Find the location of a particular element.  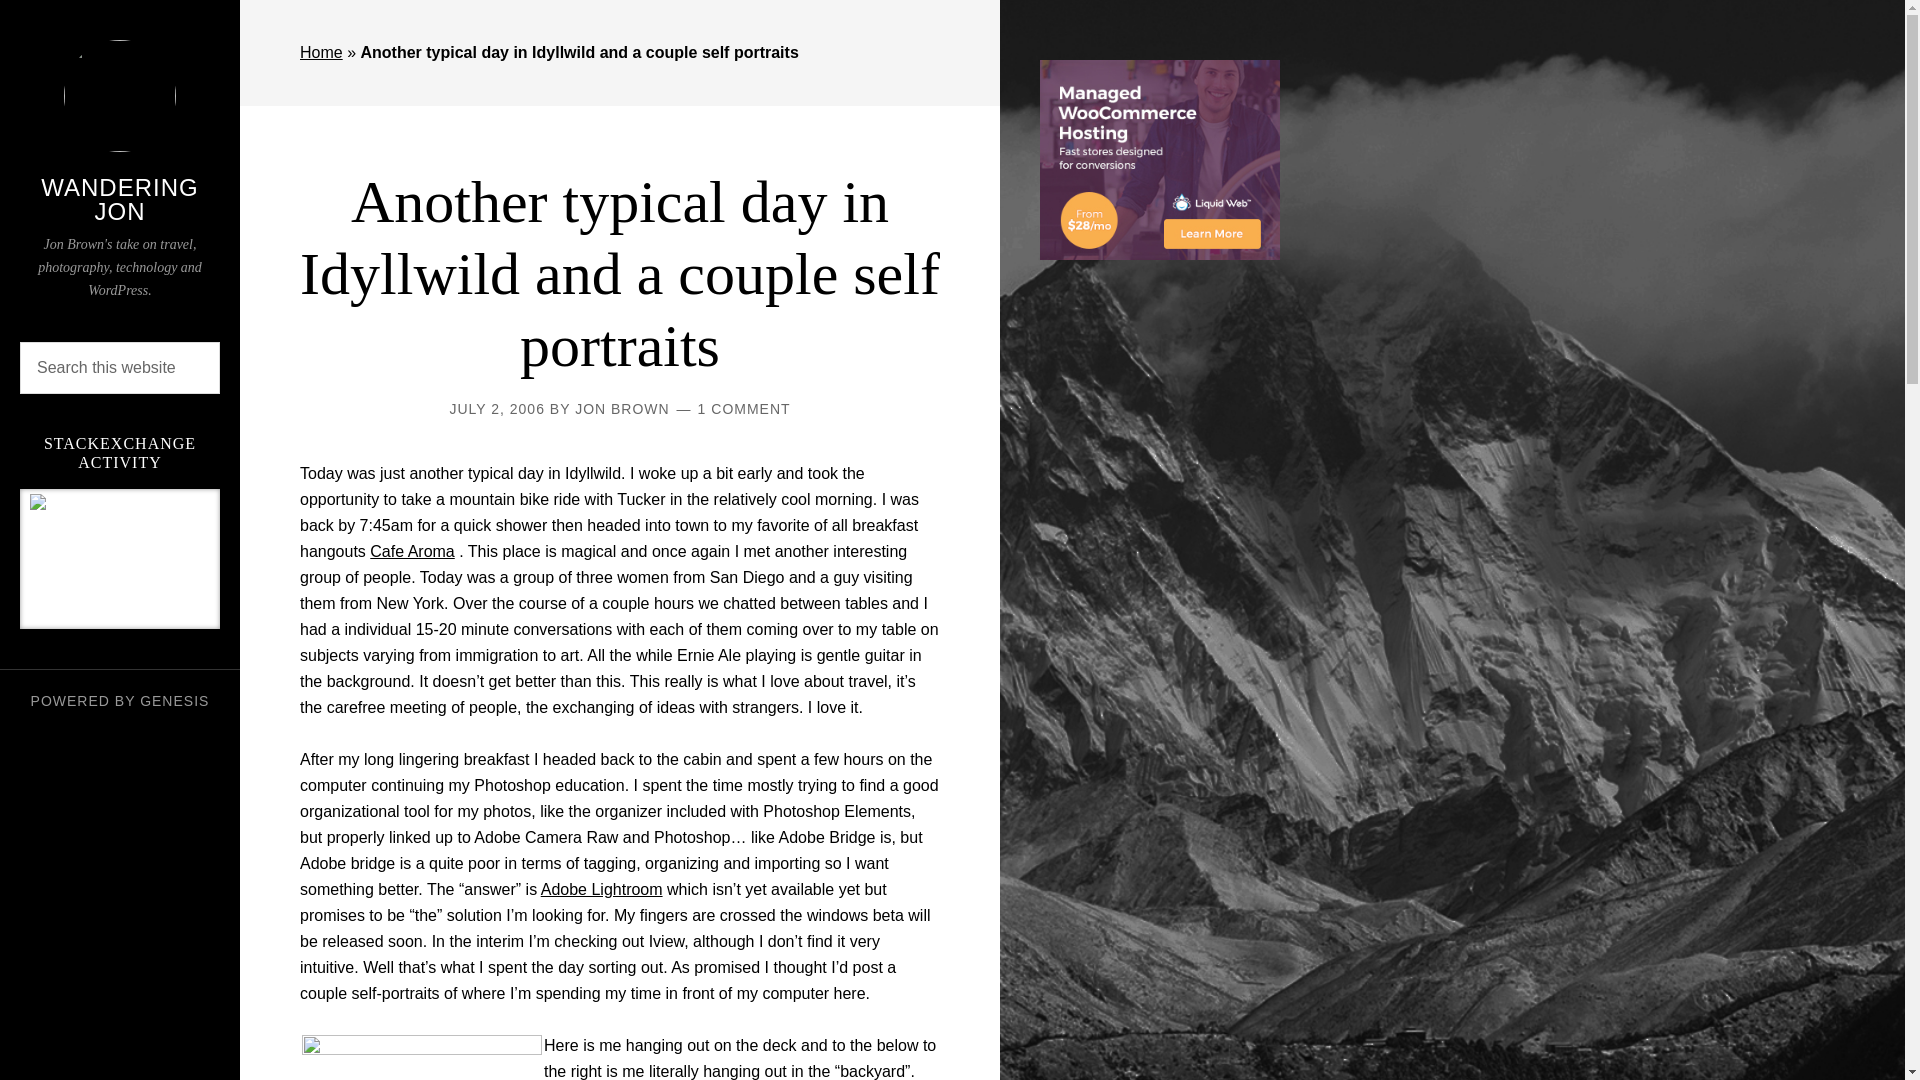

WANDERING JON is located at coordinates (118, 198).